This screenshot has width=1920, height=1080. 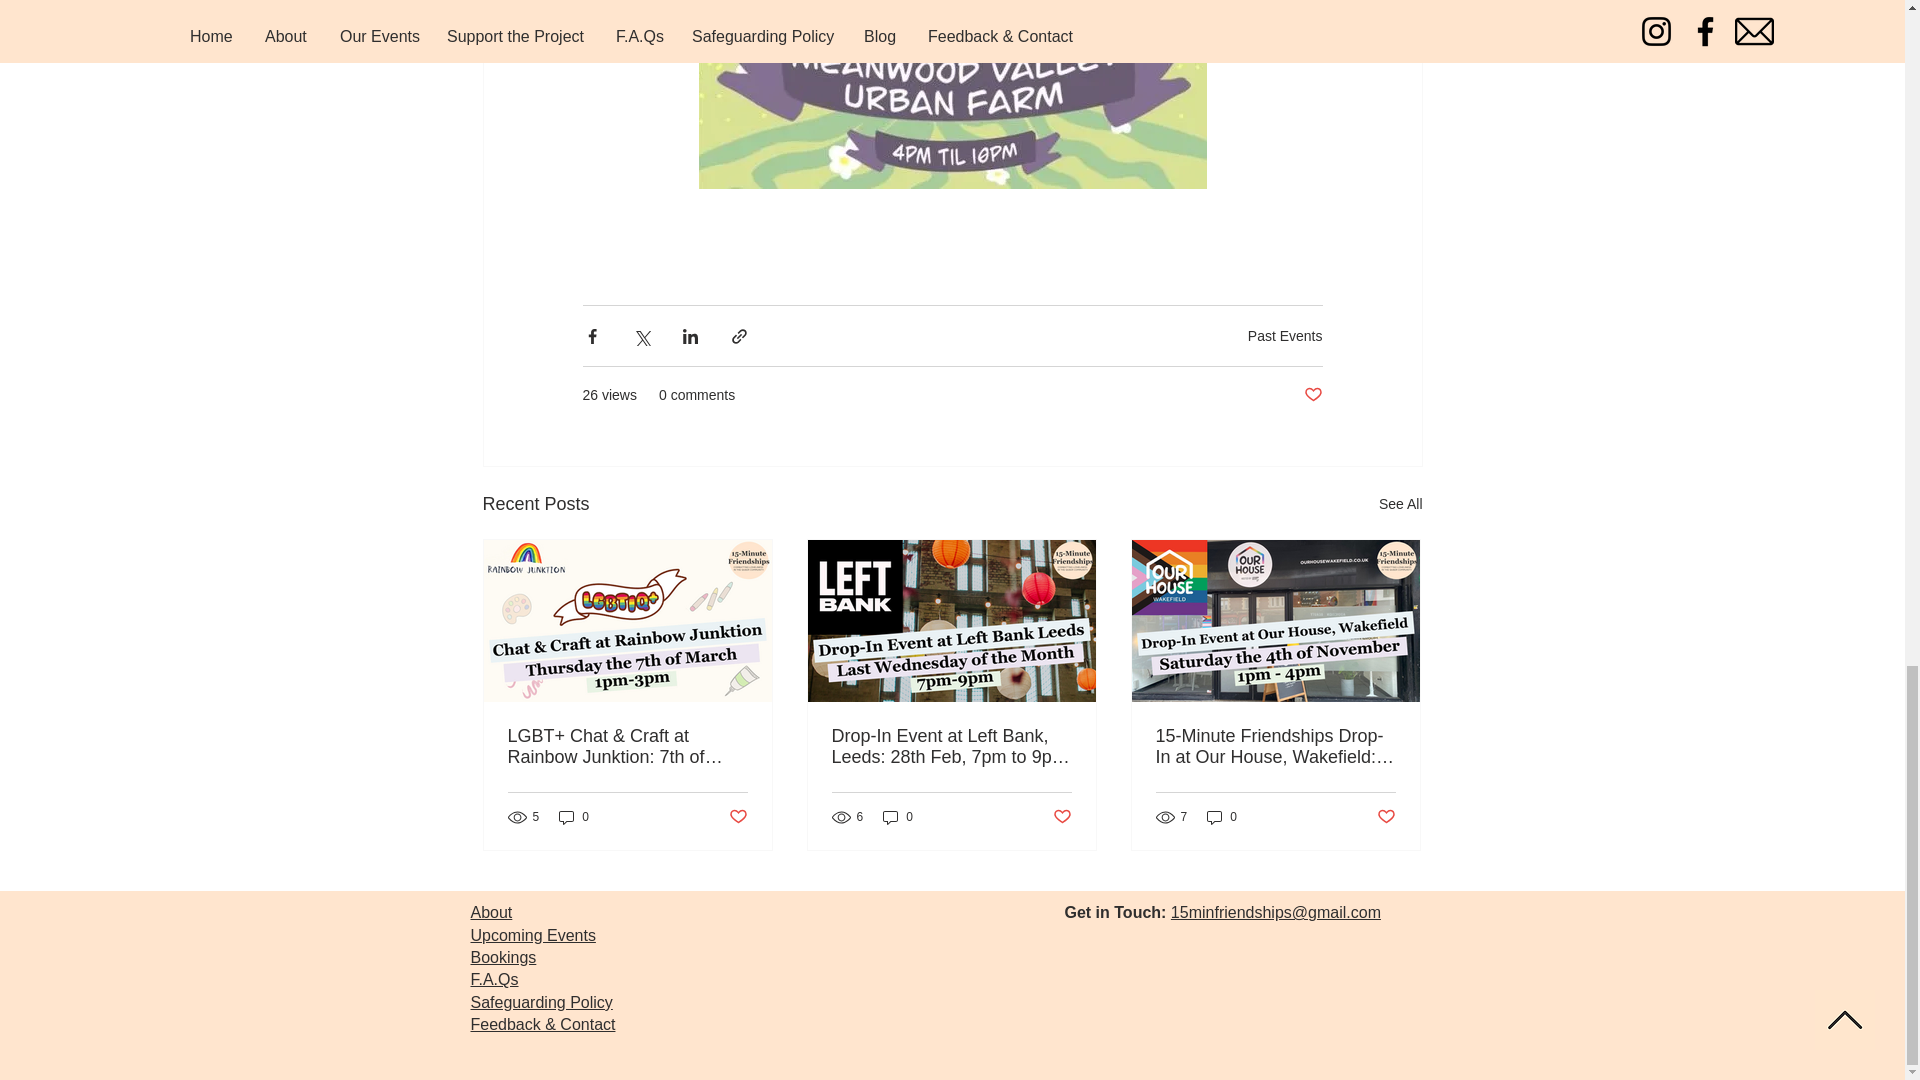 What do you see at coordinates (736, 817) in the screenshot?
I see `Post not marked as liked` at bounding box center [736, 817].